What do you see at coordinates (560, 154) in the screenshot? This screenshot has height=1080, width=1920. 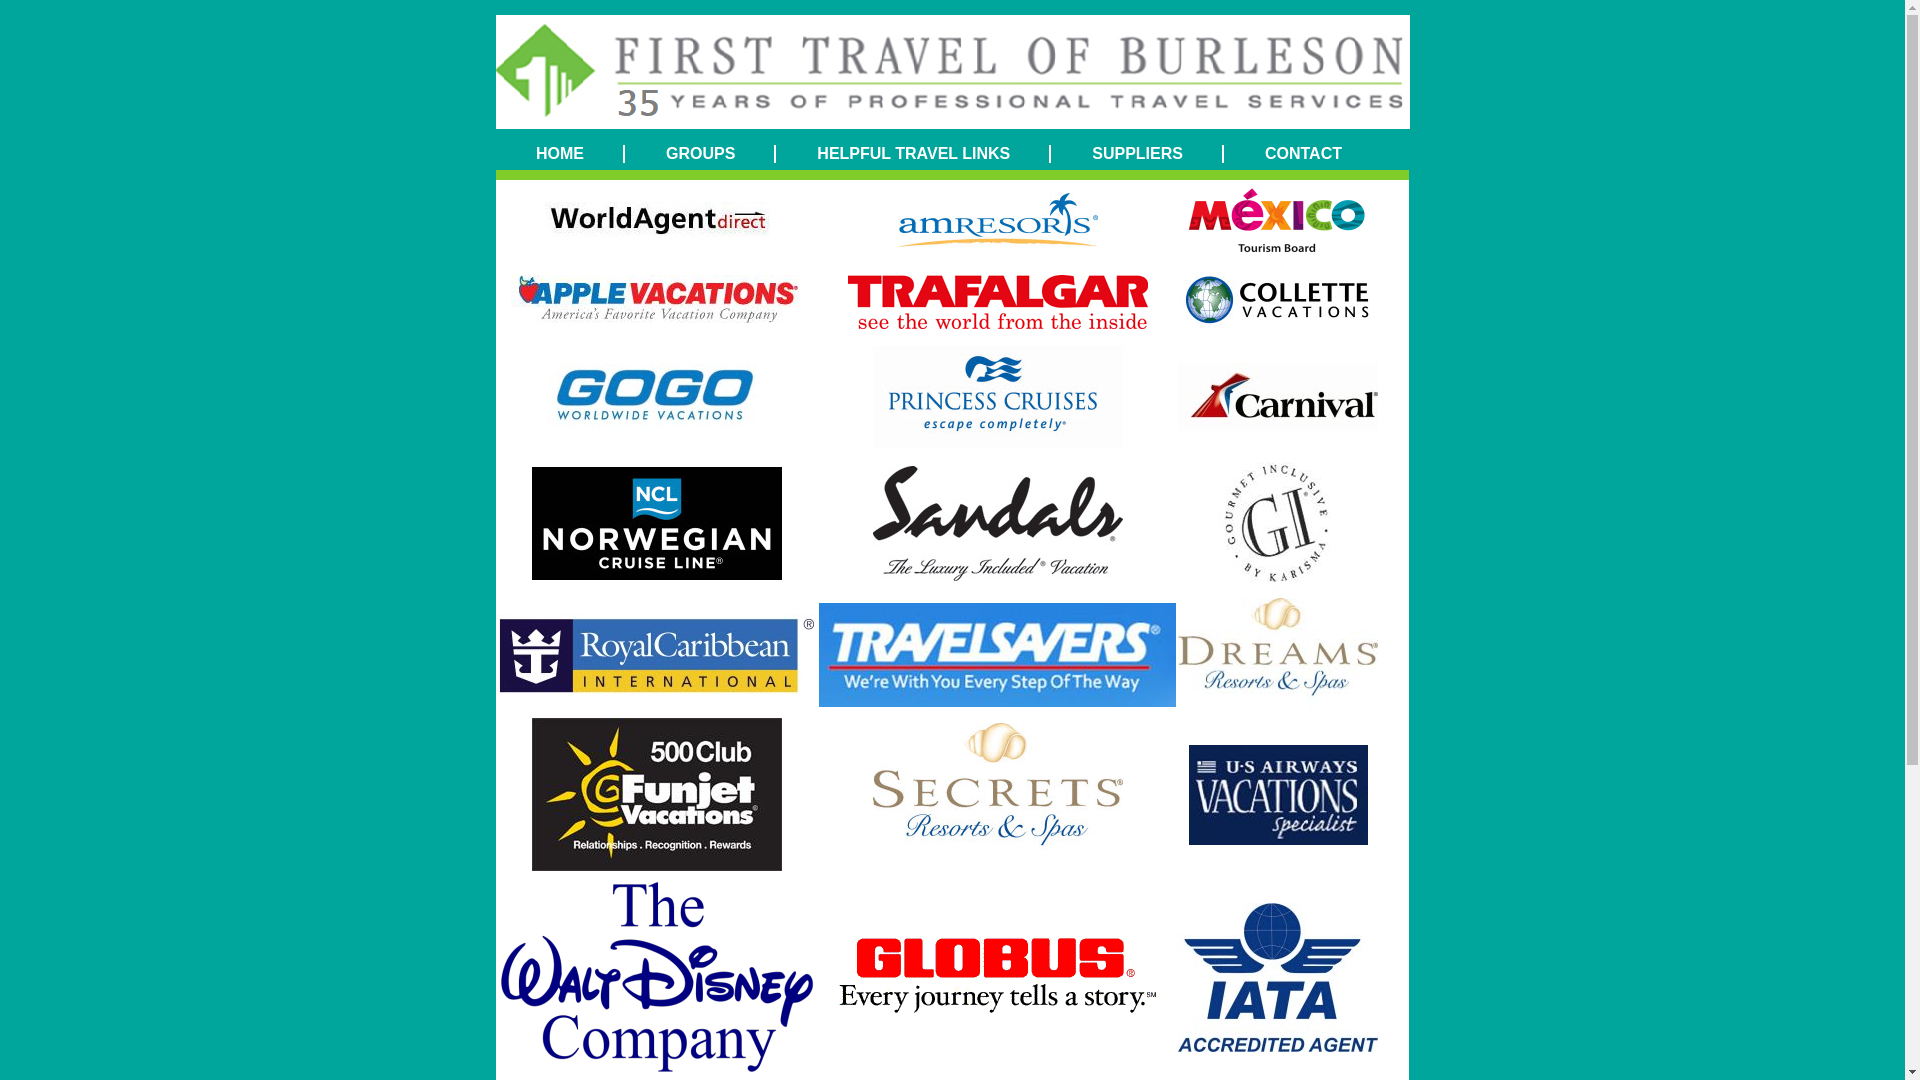 I see `HOME` at bounding box center [560, 154].